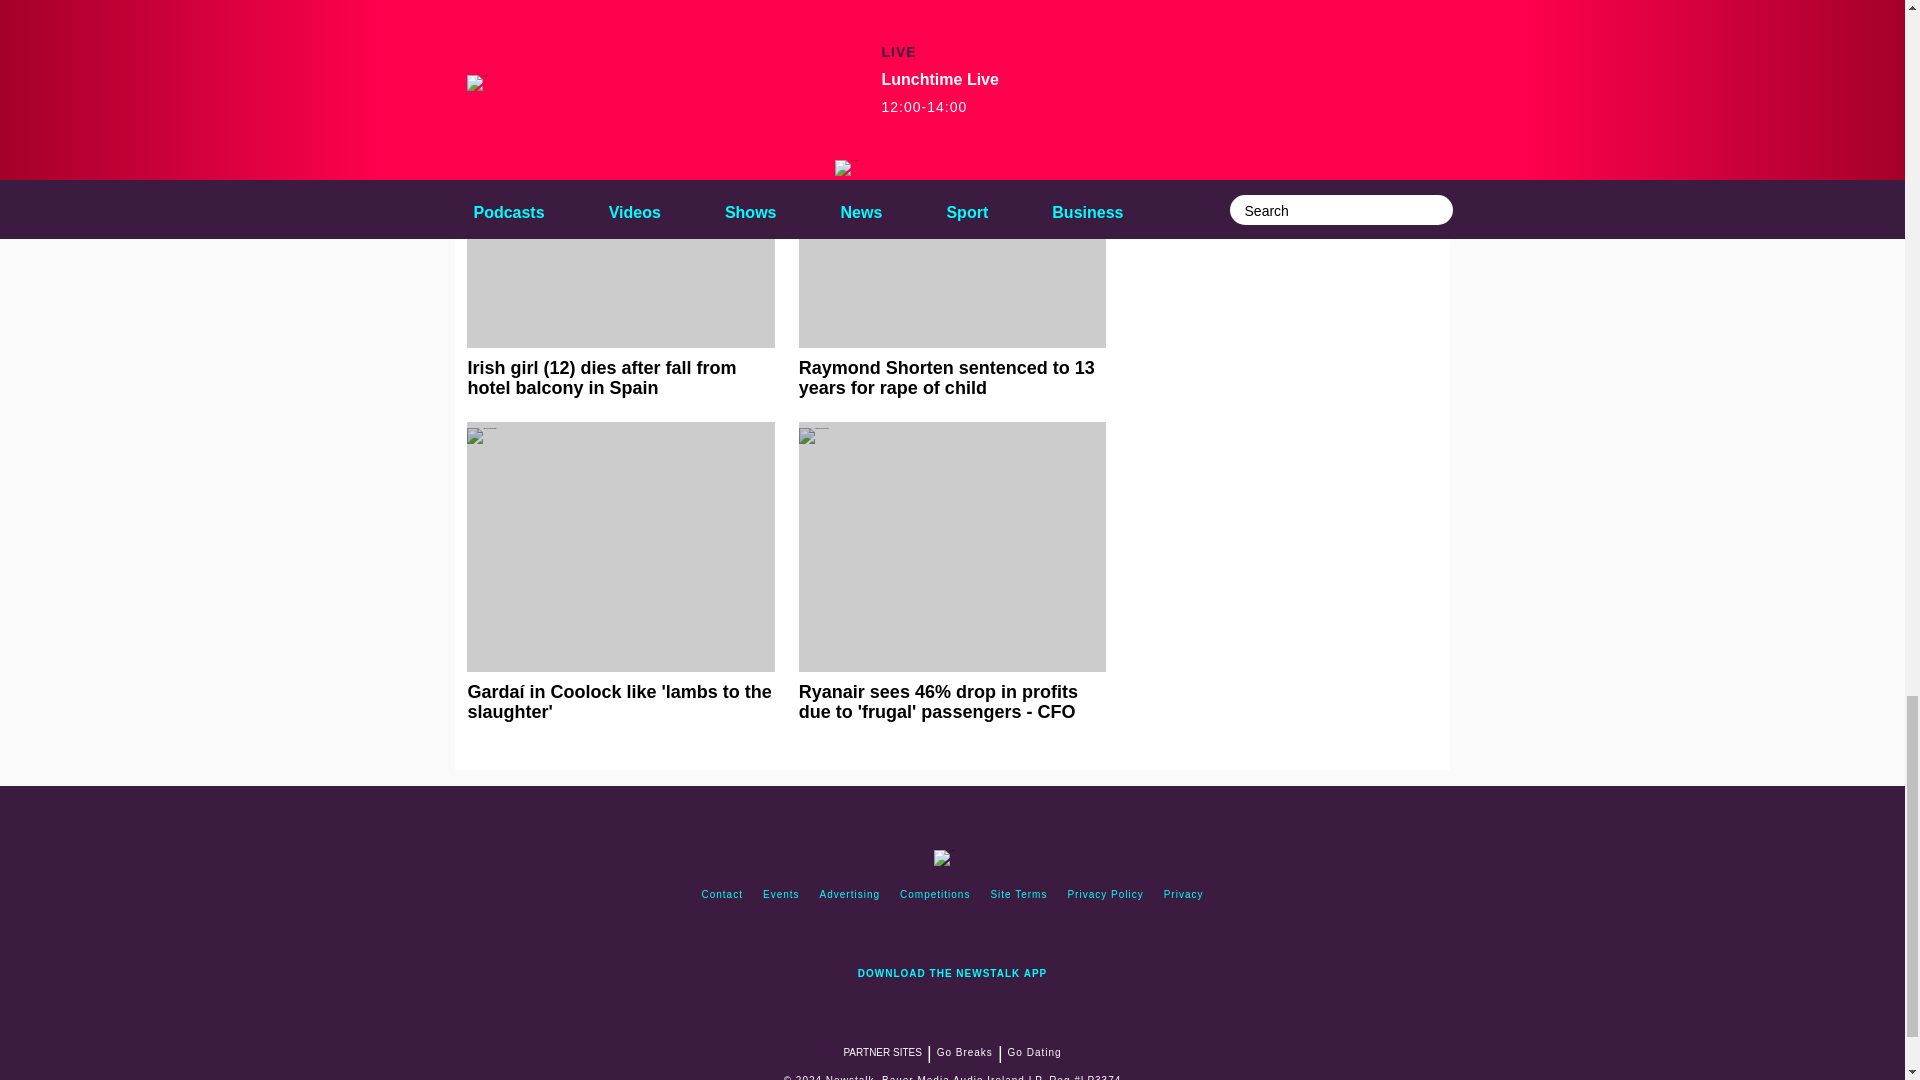 The image size is (1920, 1080). I want to click on site terms, so click(1018, 894).